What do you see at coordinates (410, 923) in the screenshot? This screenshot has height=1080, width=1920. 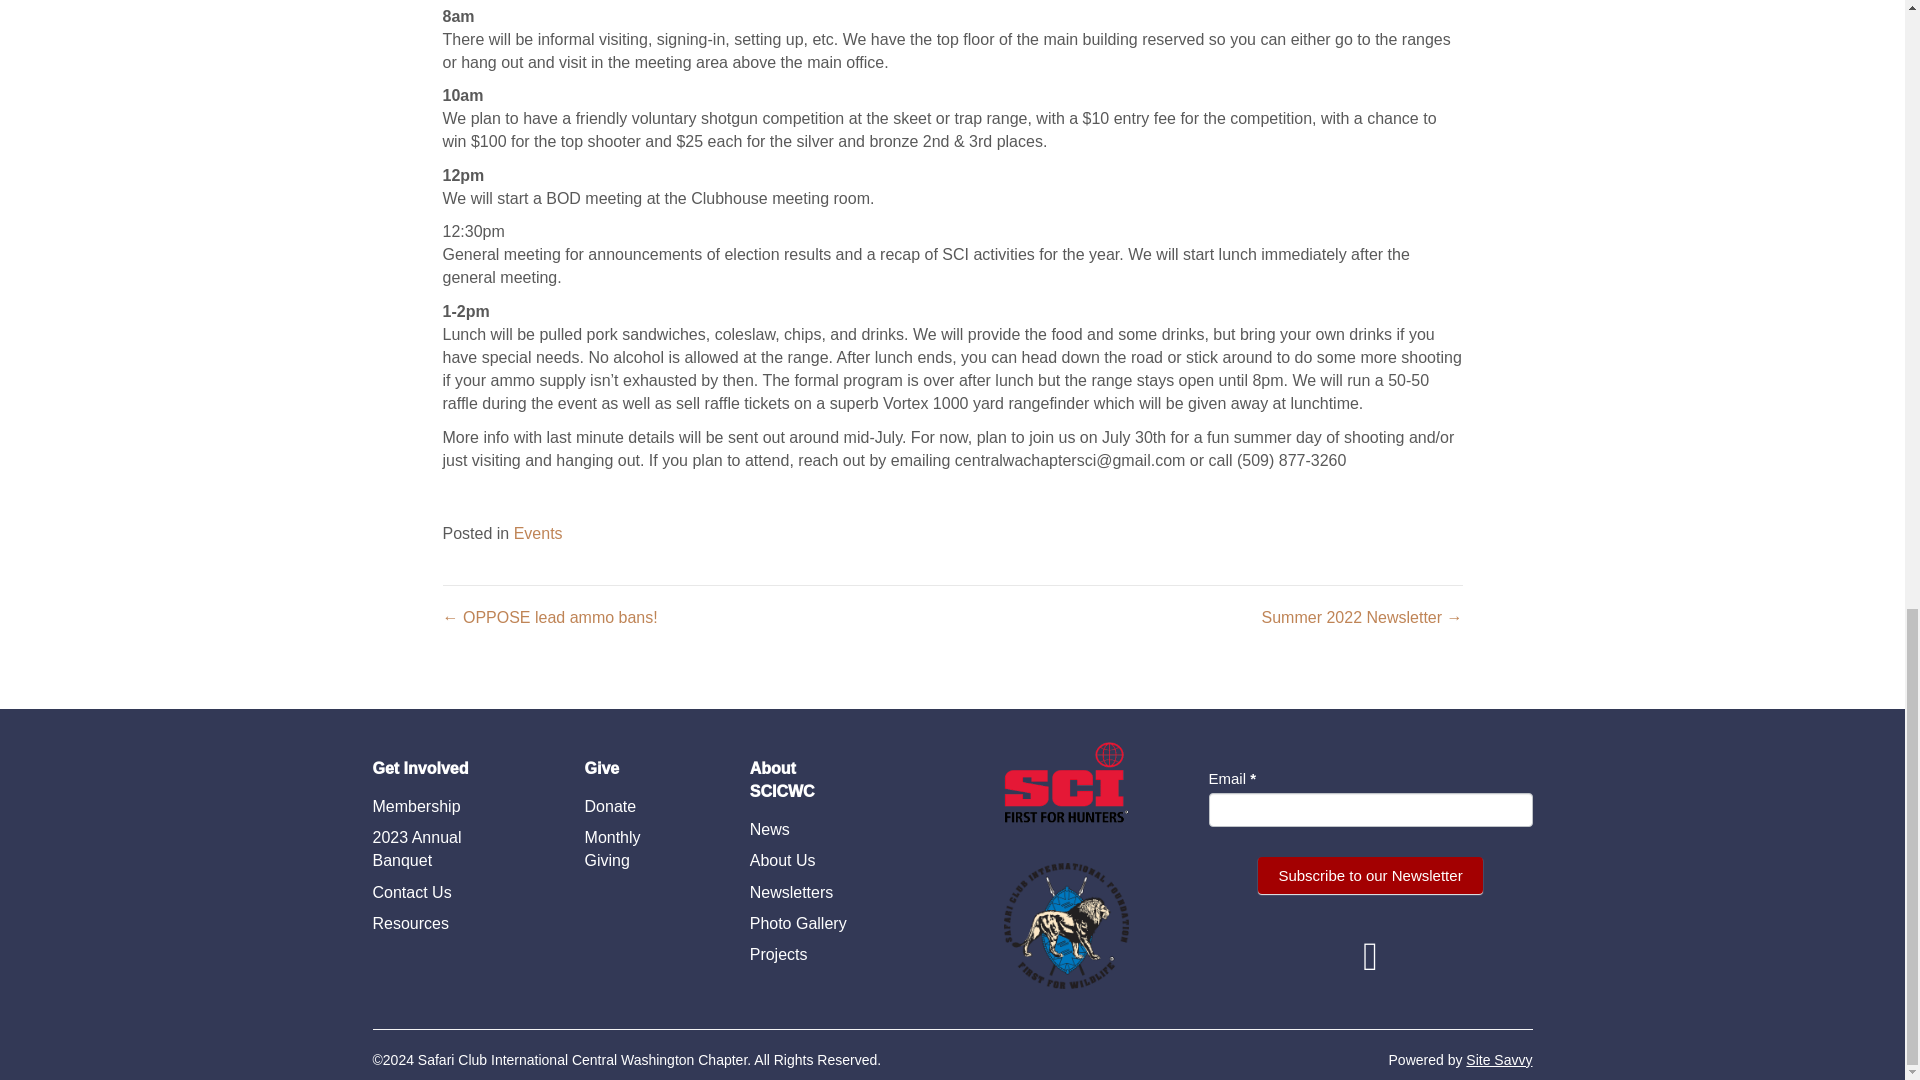 I see `Resources` at bounding box center [410, 923].